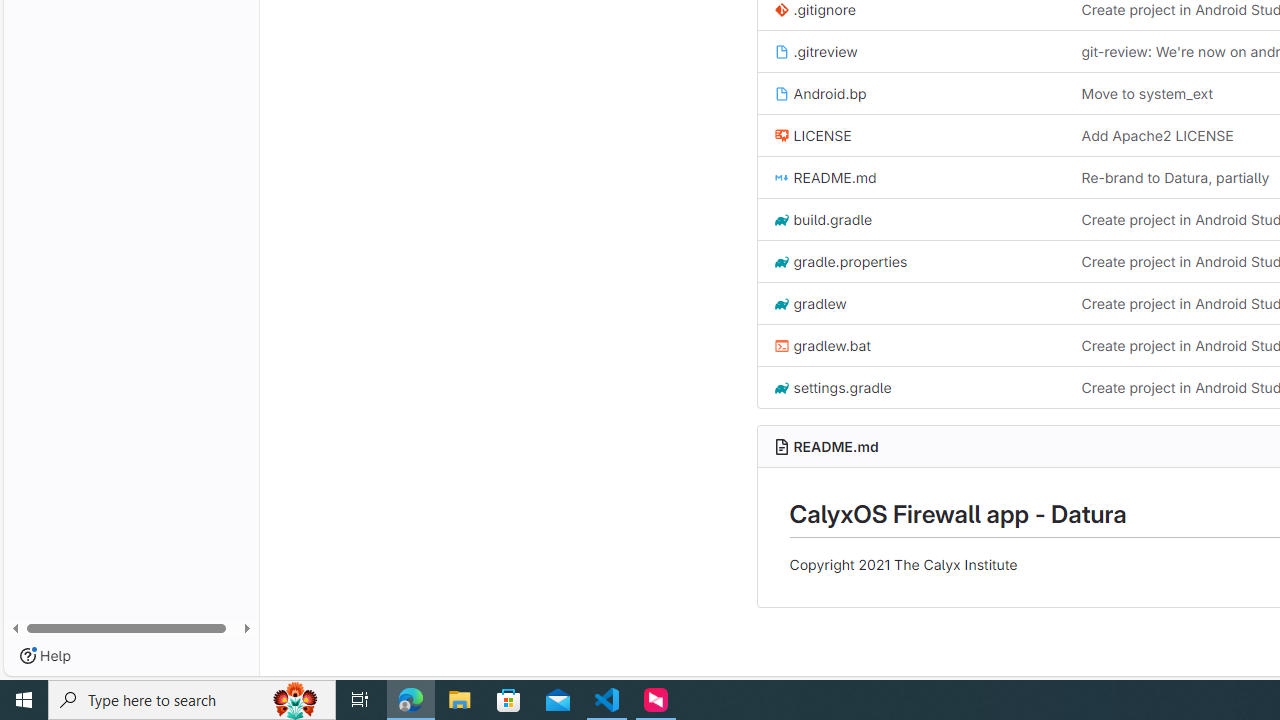  I want to click on gradlew.bat, so click(822, 344).